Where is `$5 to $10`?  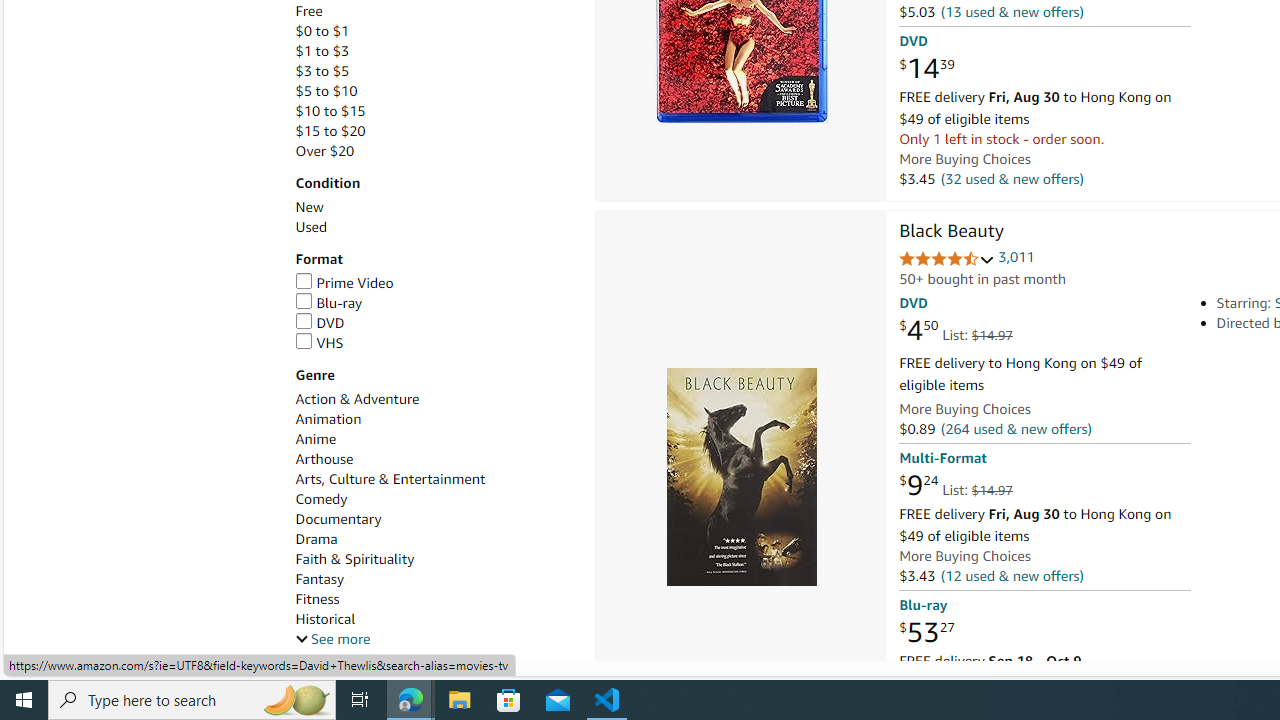 $5 to $10 is located at coordinates (434, 91).